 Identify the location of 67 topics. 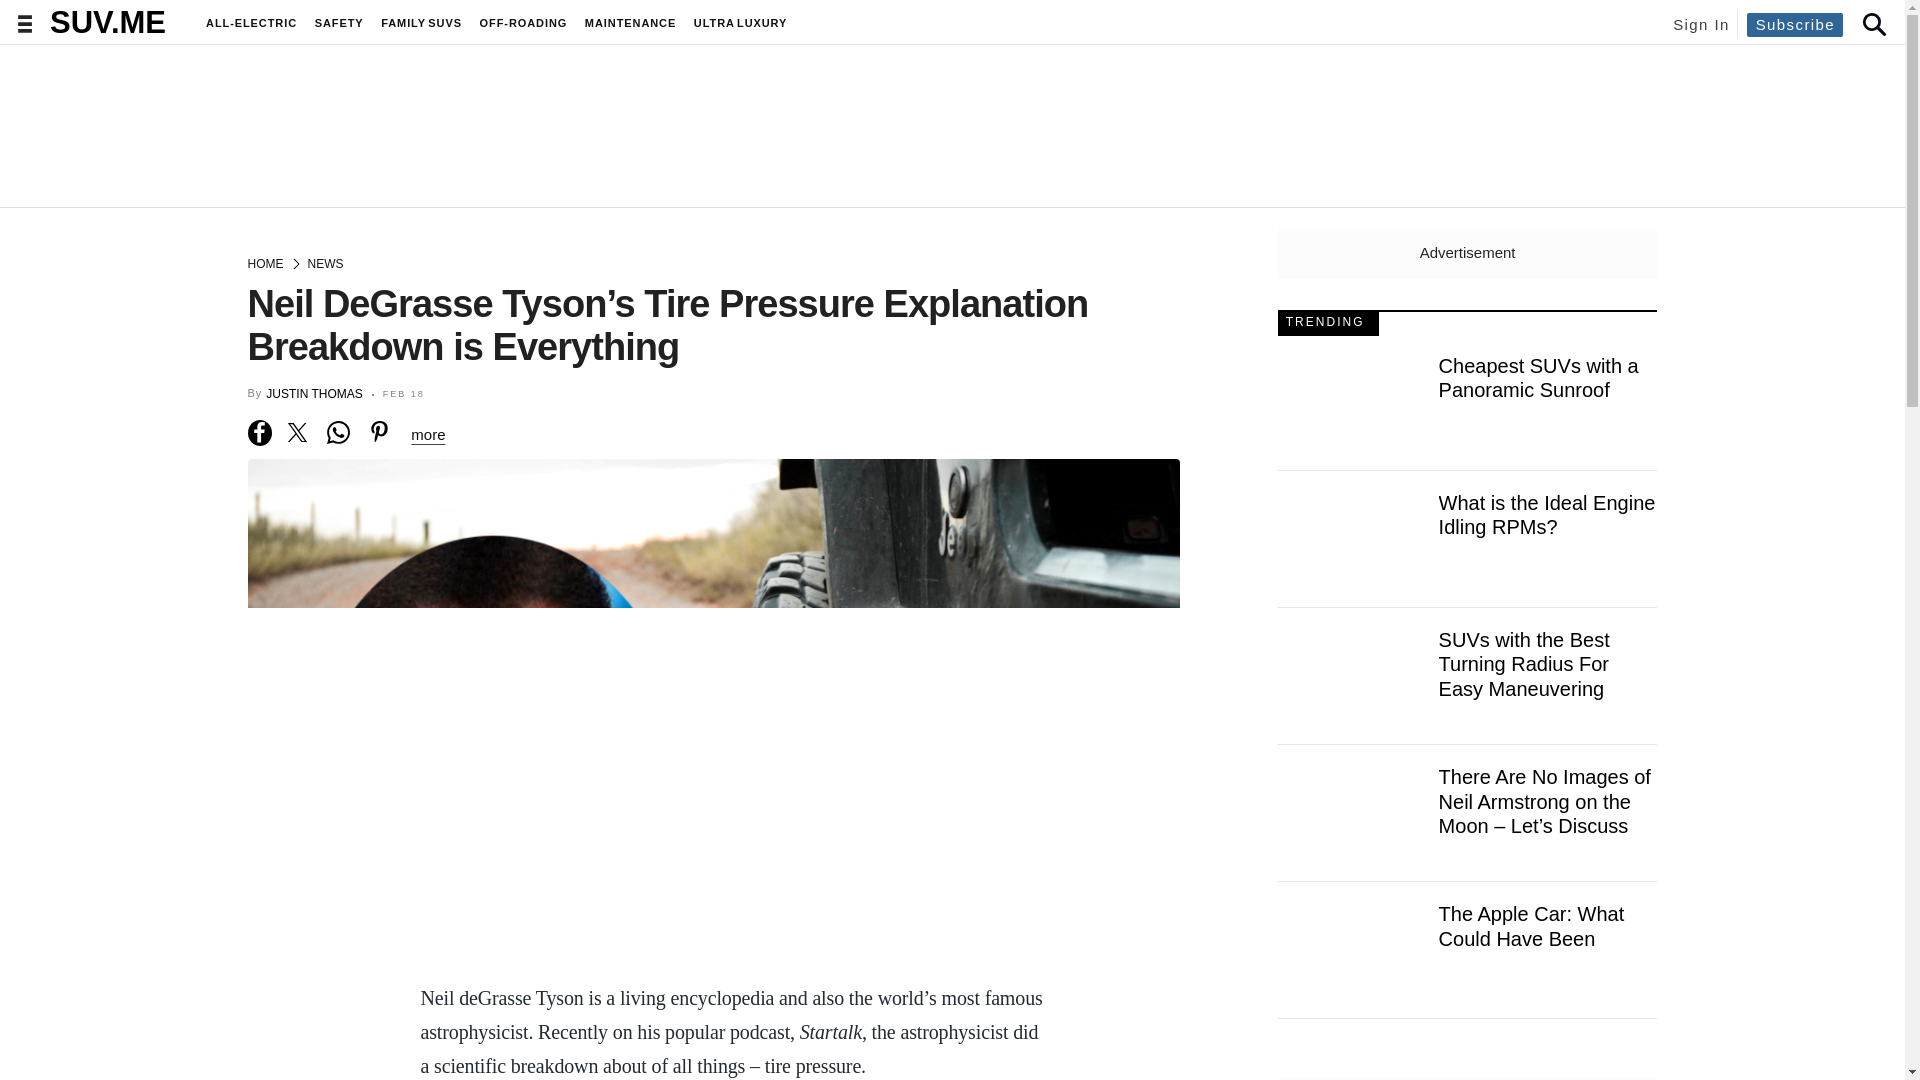
(421, 22).